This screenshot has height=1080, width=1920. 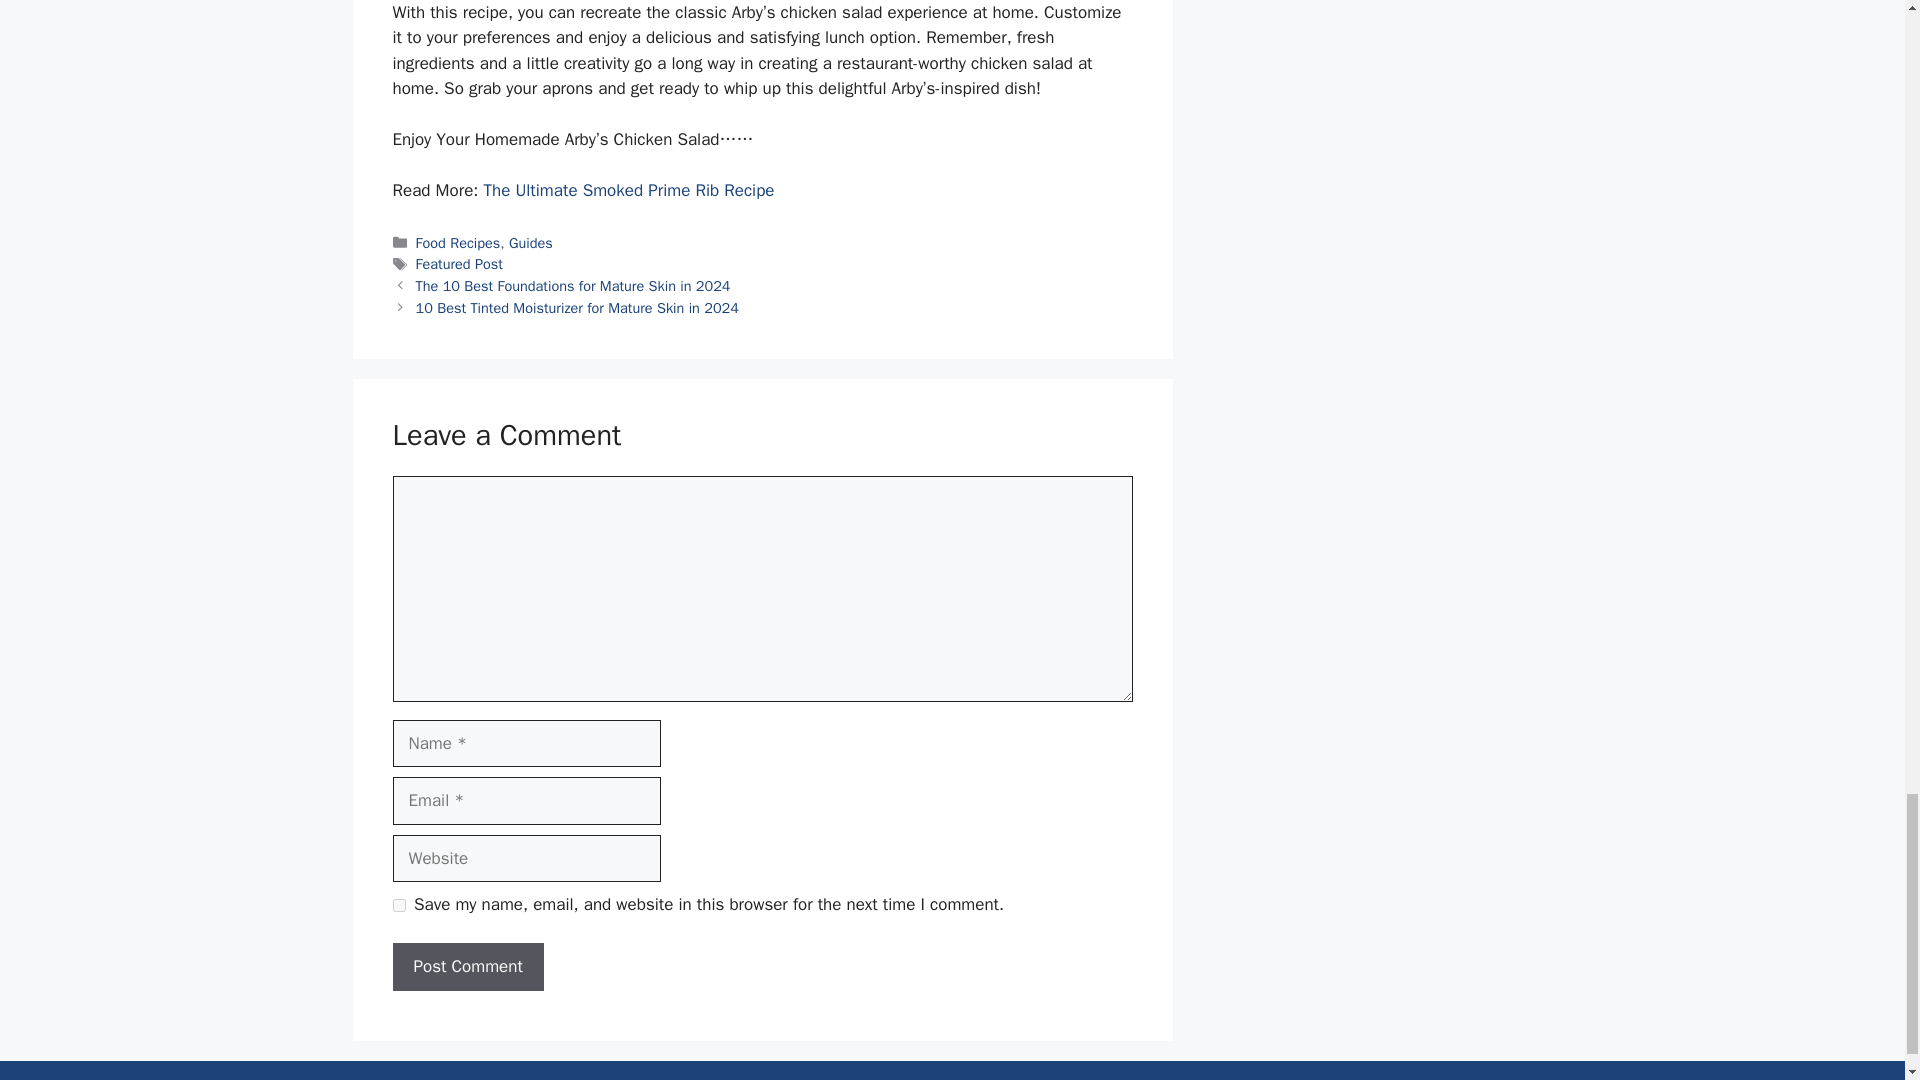 What do you see at coordinates (574, 285) in the screenshot?
I see `The 10 Best Foundations for Mature Skin in 2024` at bounding box center [574, 285].